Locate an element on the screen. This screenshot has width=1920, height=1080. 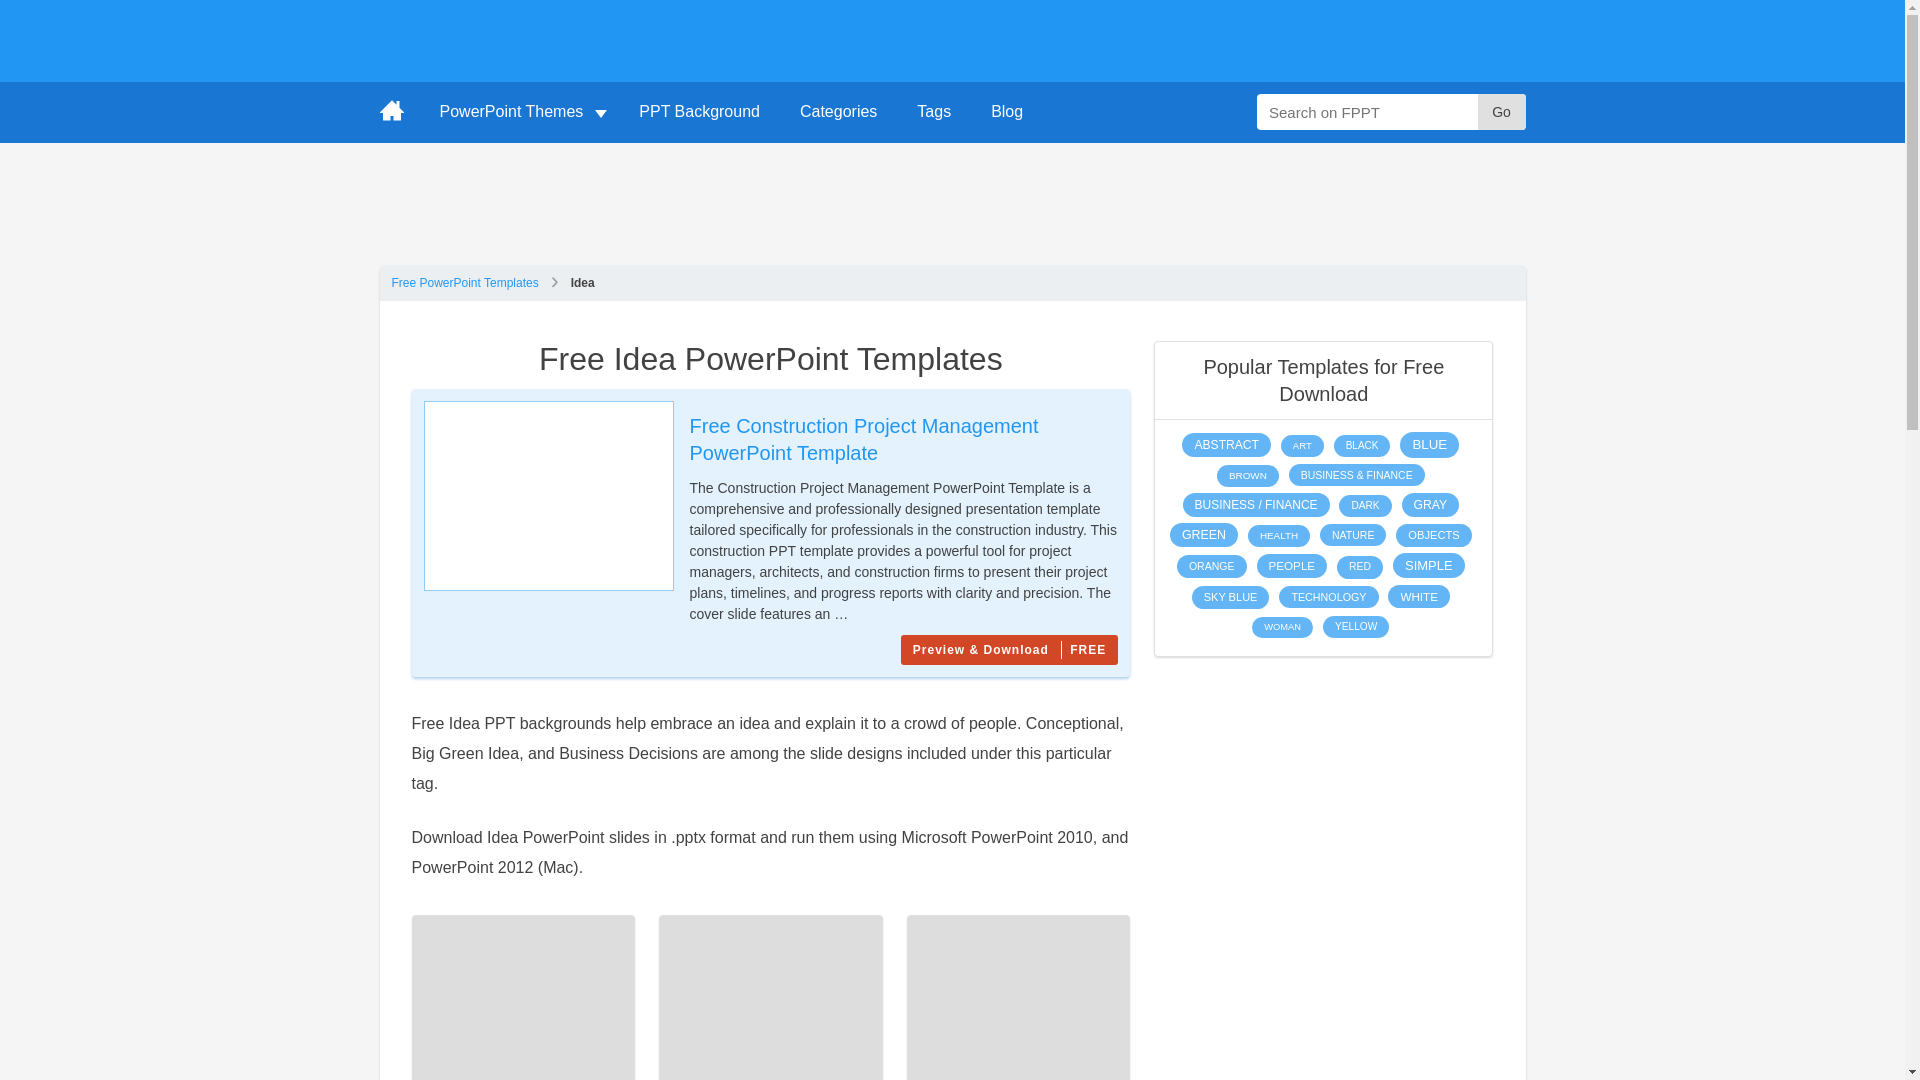
PowerPoint Themes is located at coordinates (520, 112).